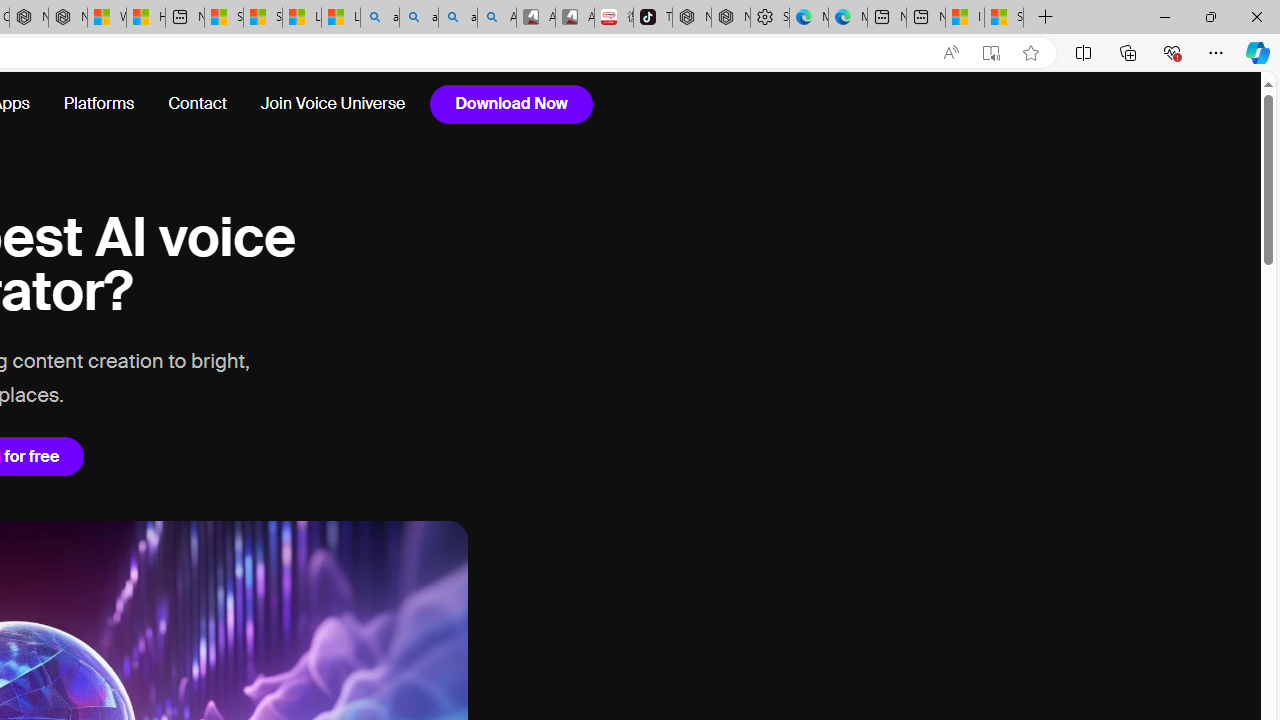 The width and height of the screenshot is (1280, 720). I want to click on Platforms, so click(98, 104).